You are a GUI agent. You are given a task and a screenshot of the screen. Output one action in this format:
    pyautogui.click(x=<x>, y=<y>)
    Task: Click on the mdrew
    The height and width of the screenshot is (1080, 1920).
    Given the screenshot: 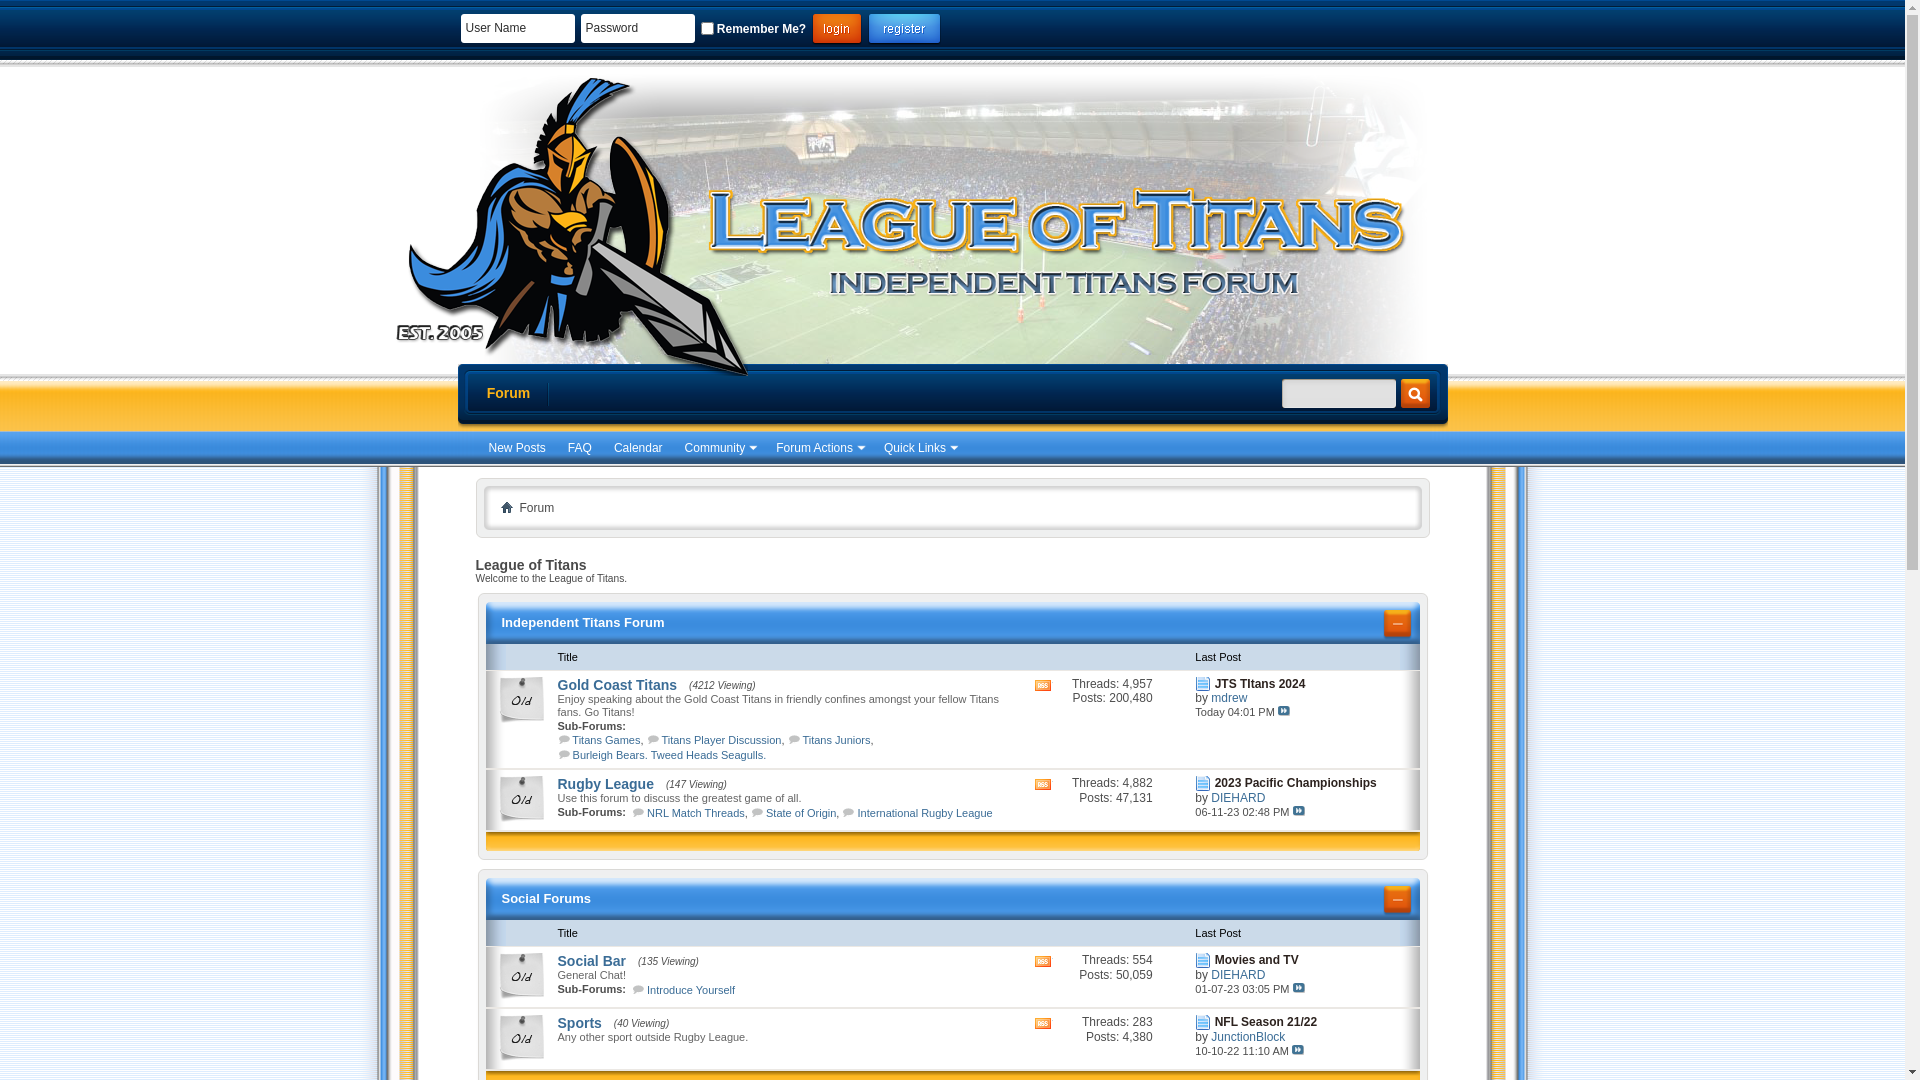 What is the action you would take?
    pyautogui.click(x=1229, y=698)
    